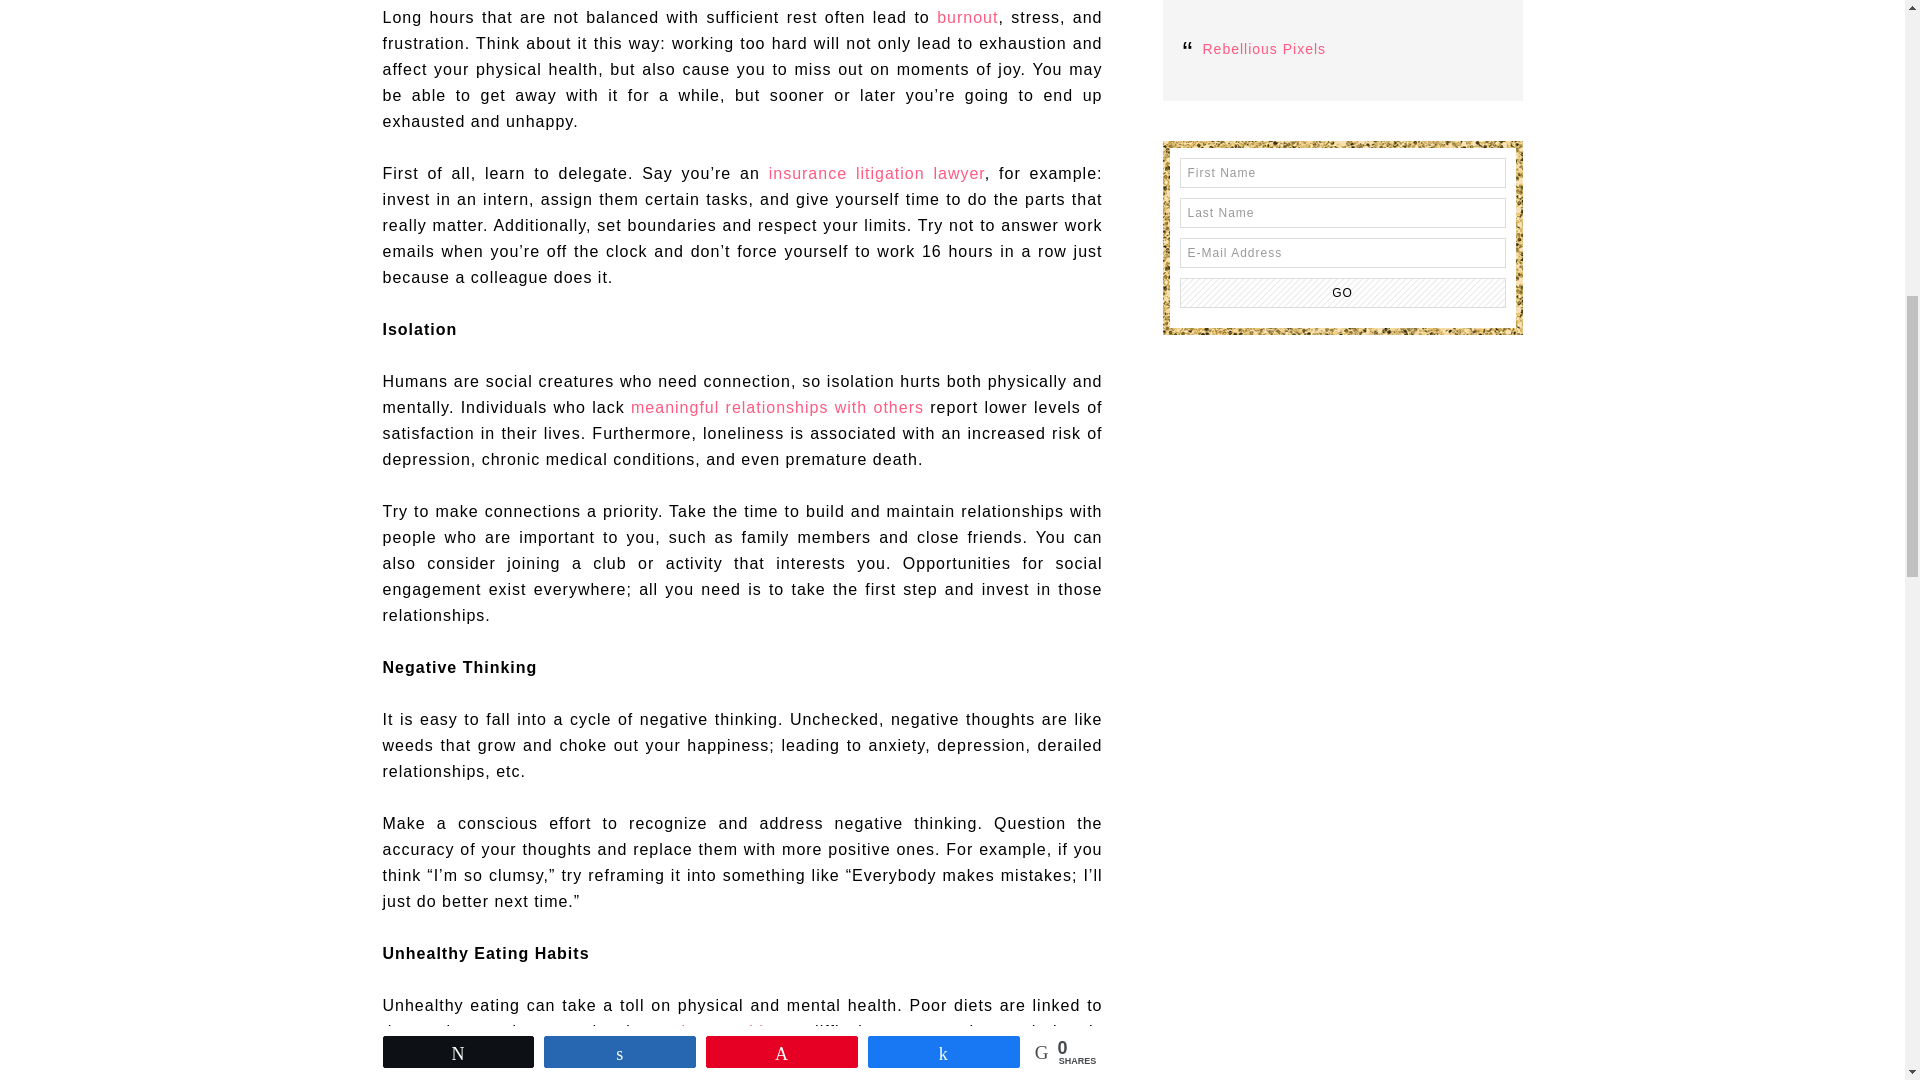 Image resolution: width=1920 pixels, height=1080 pixels. I want to click on meaningful relationships with others, so click(777, 406).